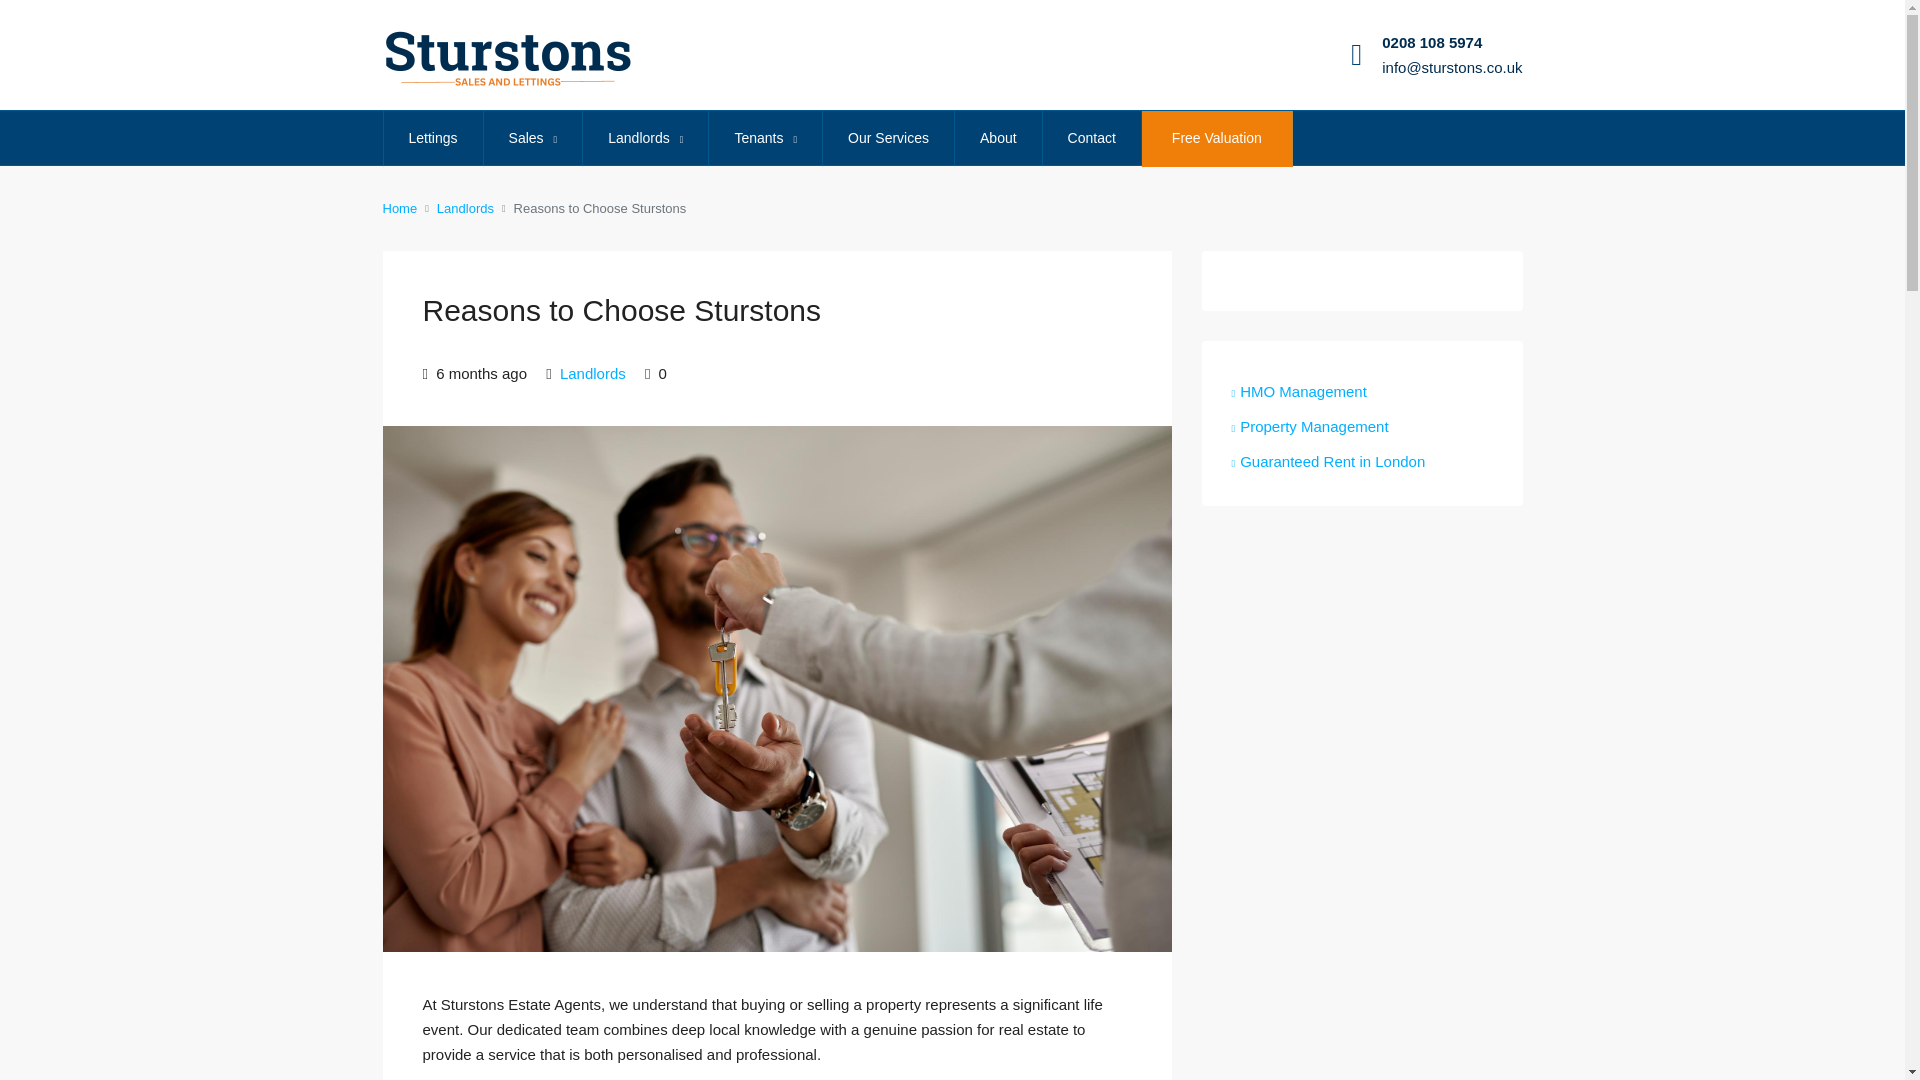  I want to click on Lettings, so click(434, 138).